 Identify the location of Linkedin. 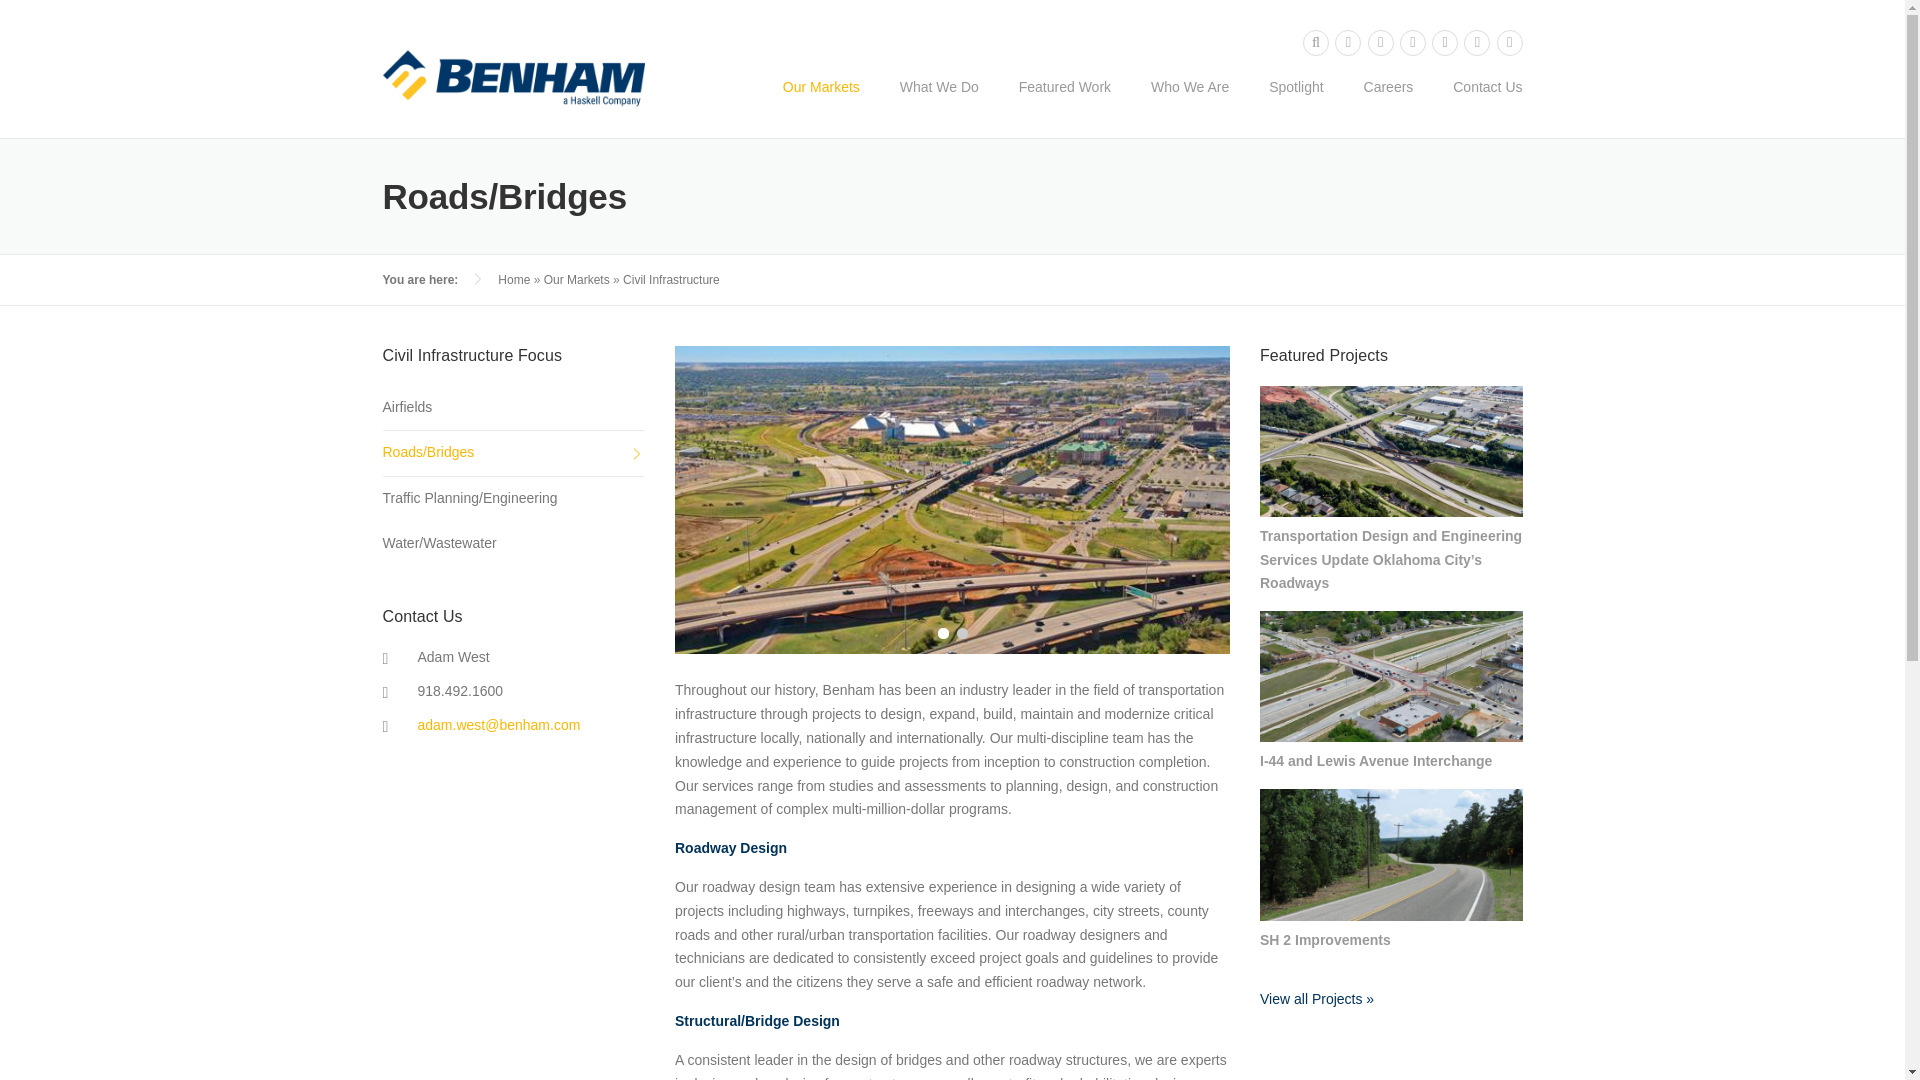
(1348, 43).